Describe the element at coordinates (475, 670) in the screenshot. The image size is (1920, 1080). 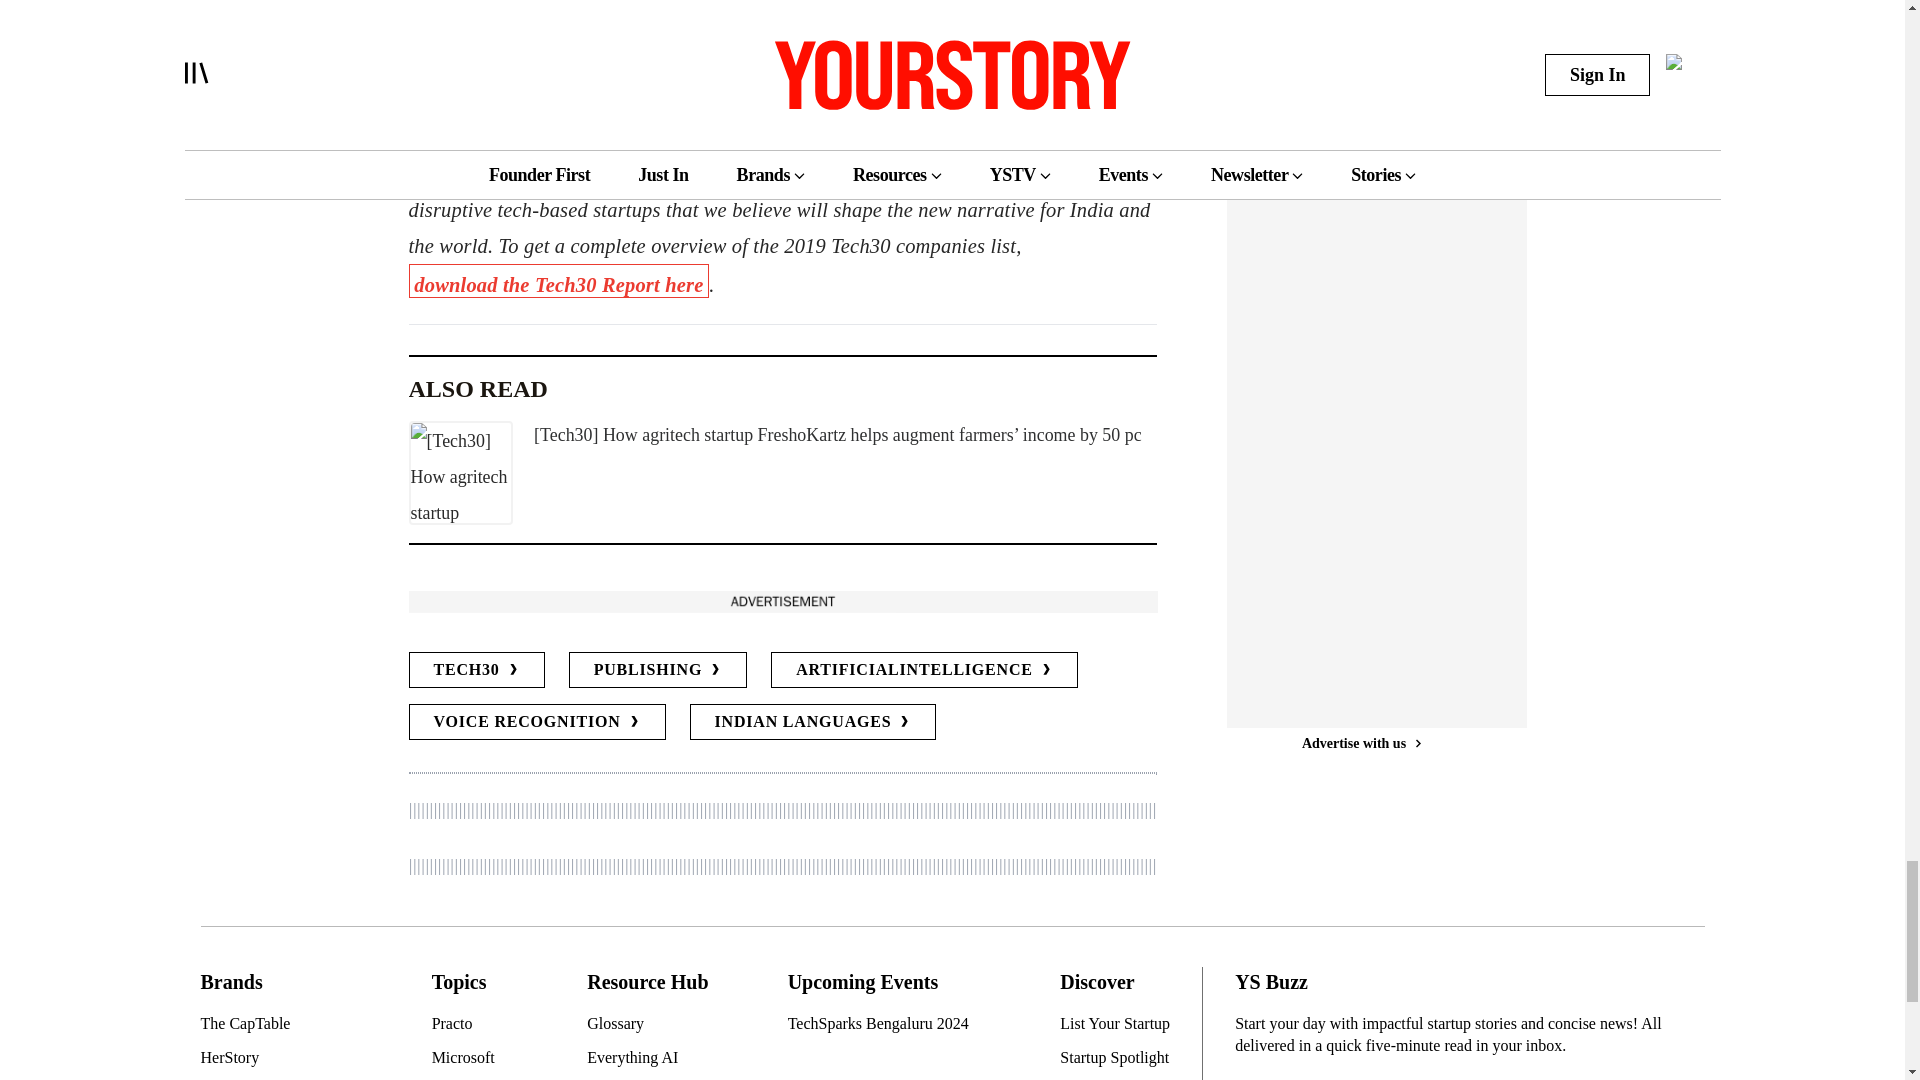
I see `TECH30` at that location.